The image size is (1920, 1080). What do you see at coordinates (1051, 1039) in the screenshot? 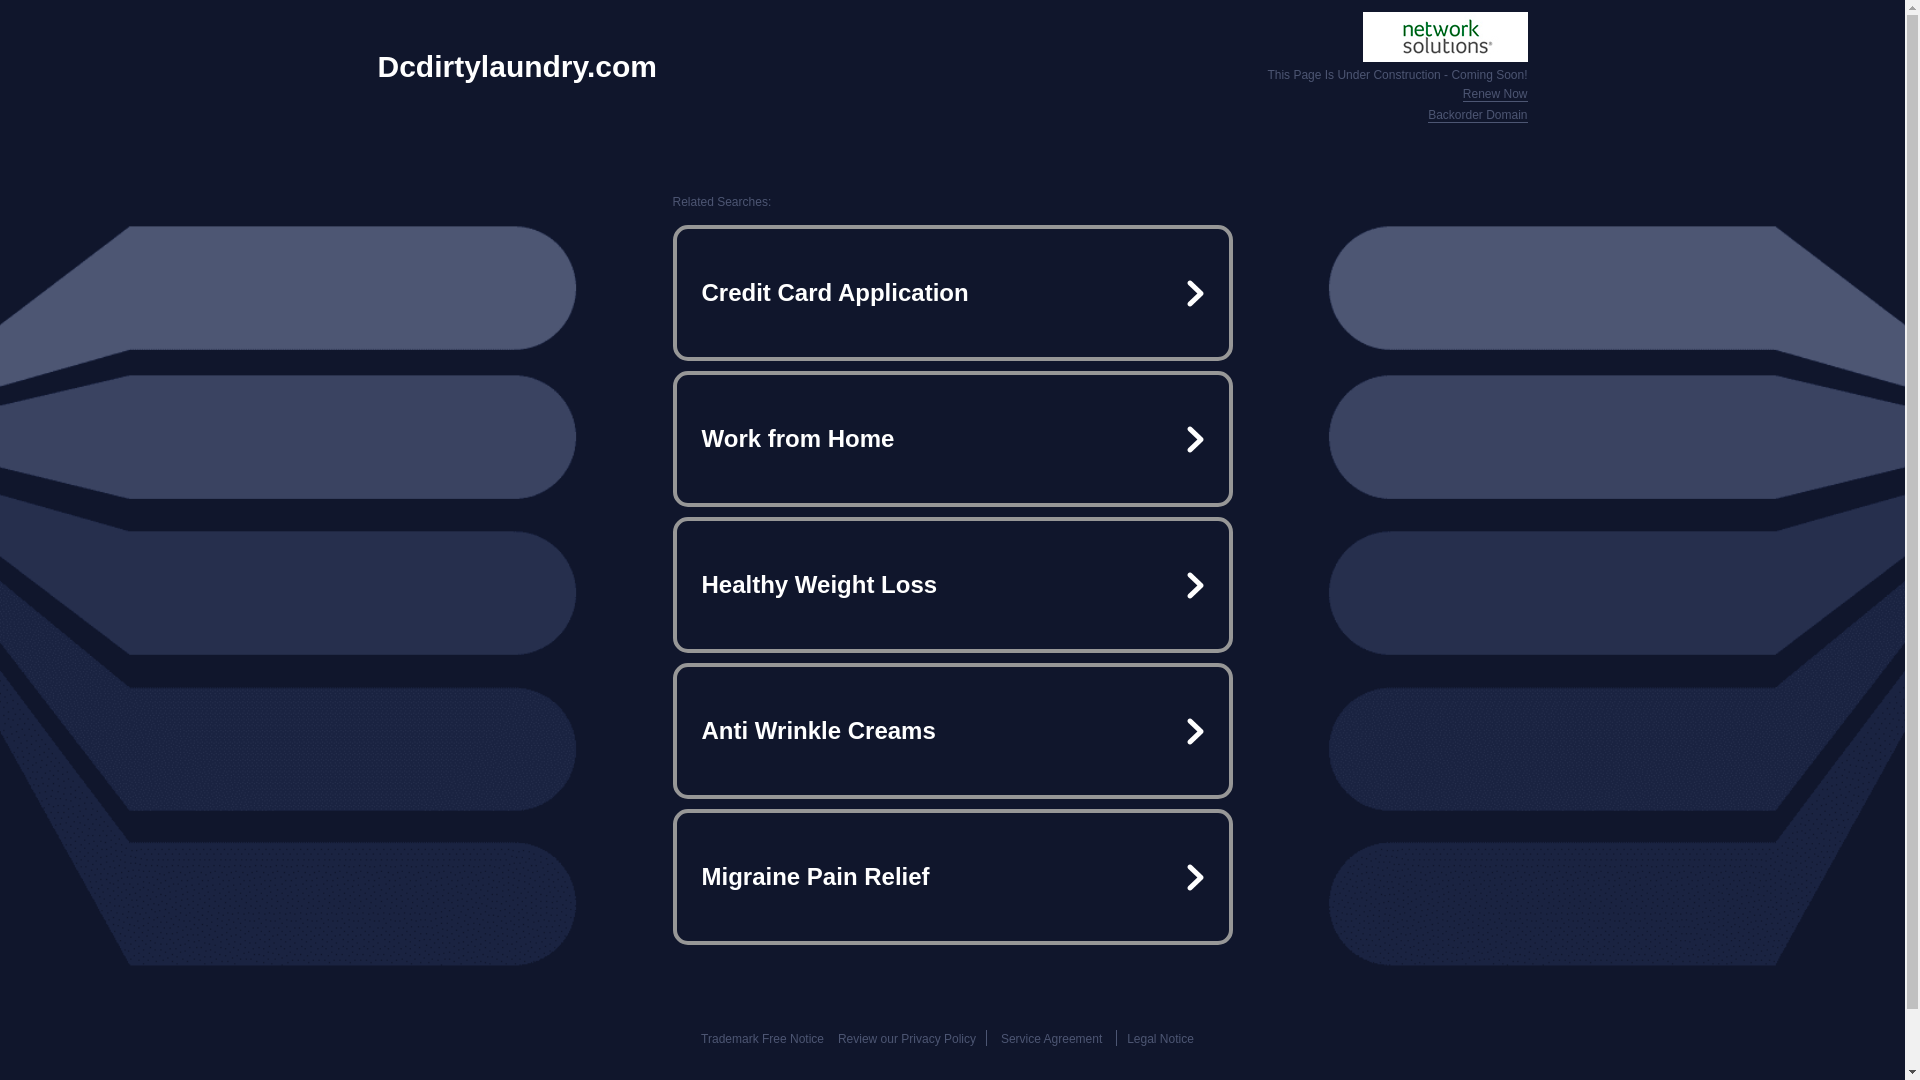
I see `Service Agreement` at bounding box center [1051, 1039].